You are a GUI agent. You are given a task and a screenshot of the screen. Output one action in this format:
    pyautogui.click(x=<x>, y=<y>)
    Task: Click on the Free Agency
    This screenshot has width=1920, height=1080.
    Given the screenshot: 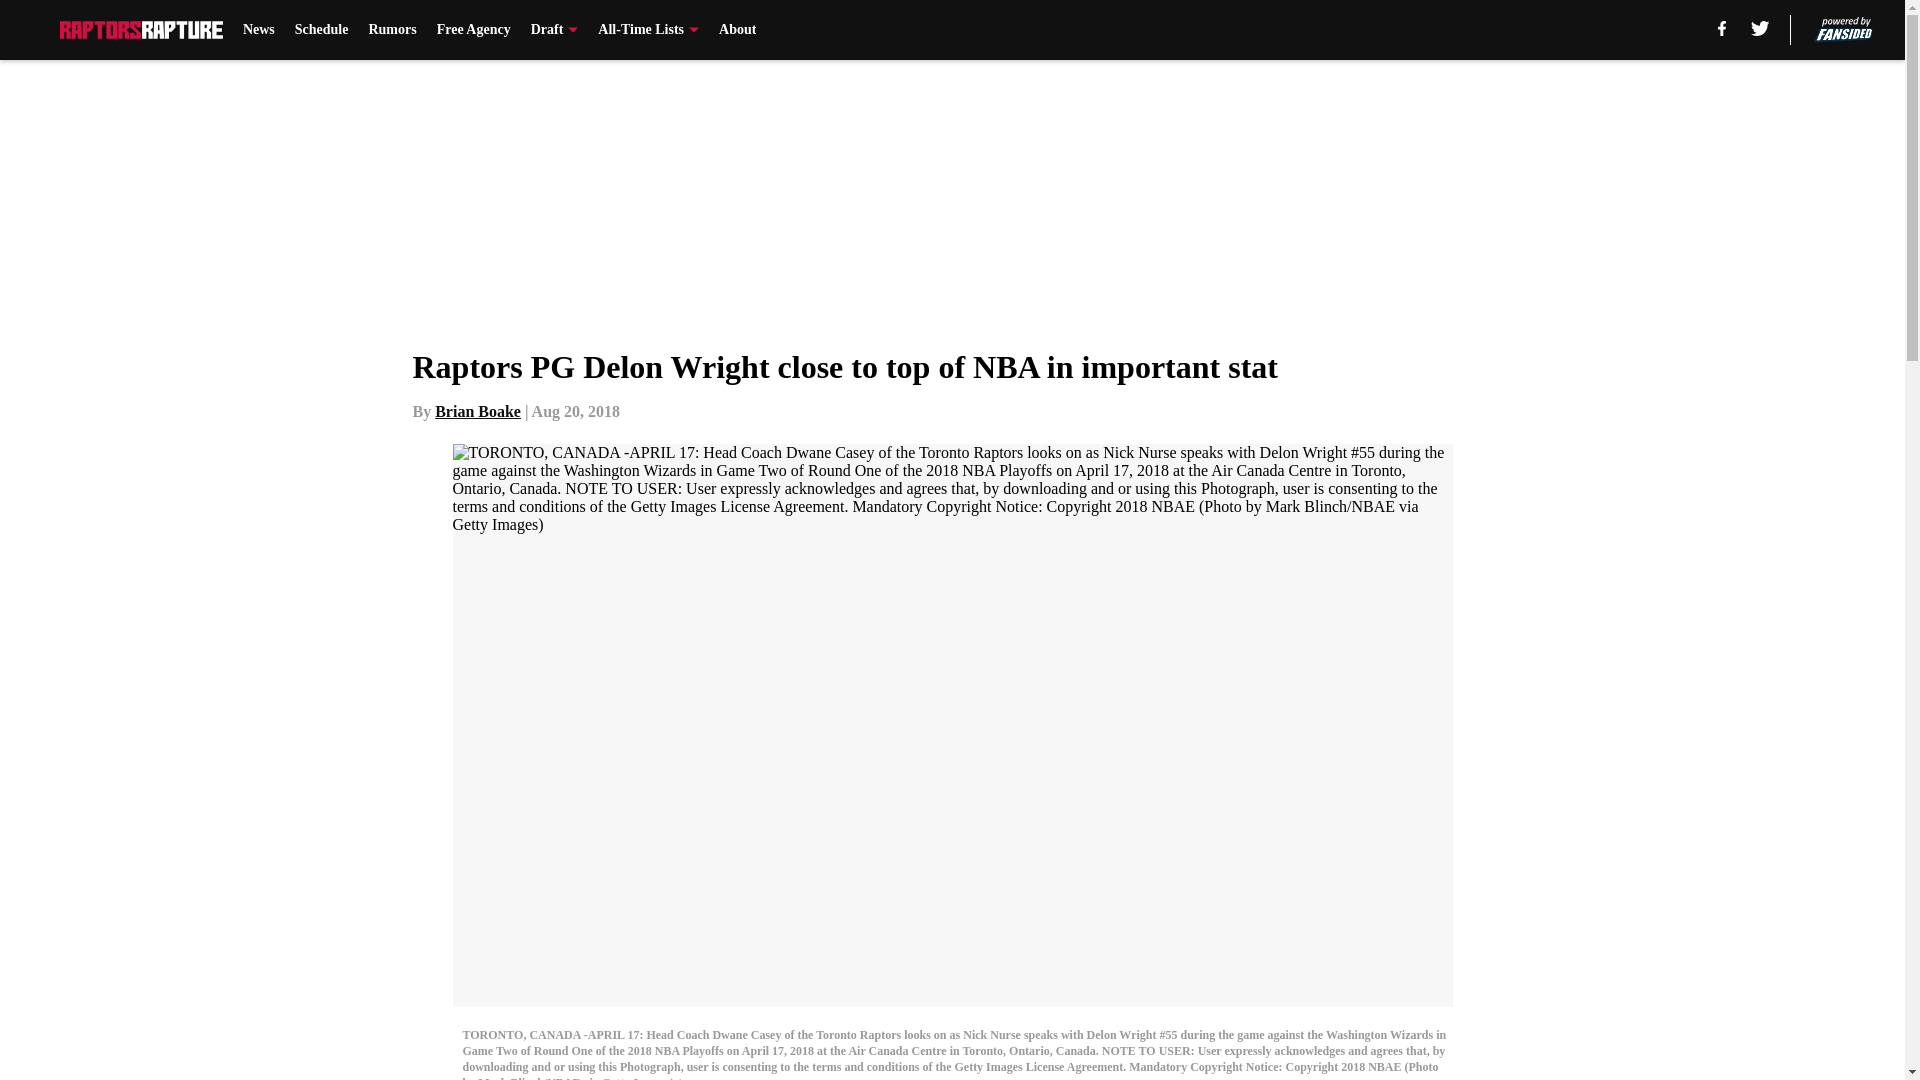 What is the action you would take?
    pyautogui.click(x=474, y=30)
    